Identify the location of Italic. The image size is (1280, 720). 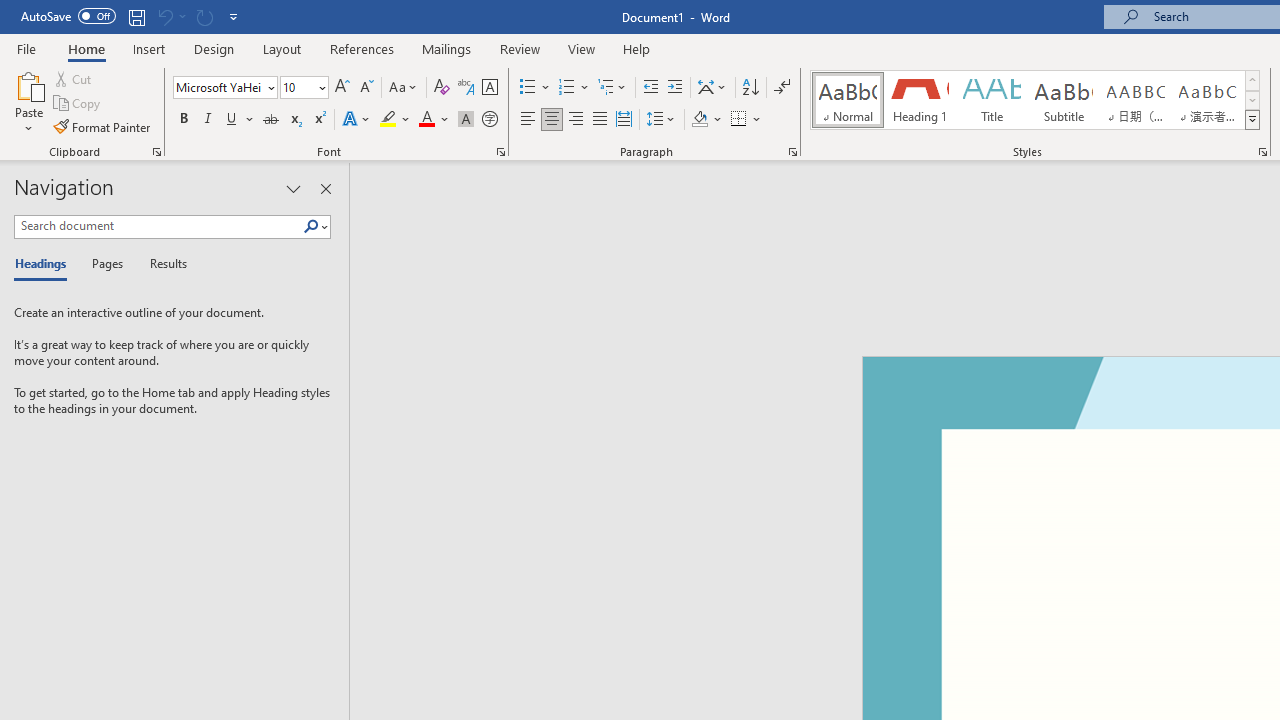
(208, 120).